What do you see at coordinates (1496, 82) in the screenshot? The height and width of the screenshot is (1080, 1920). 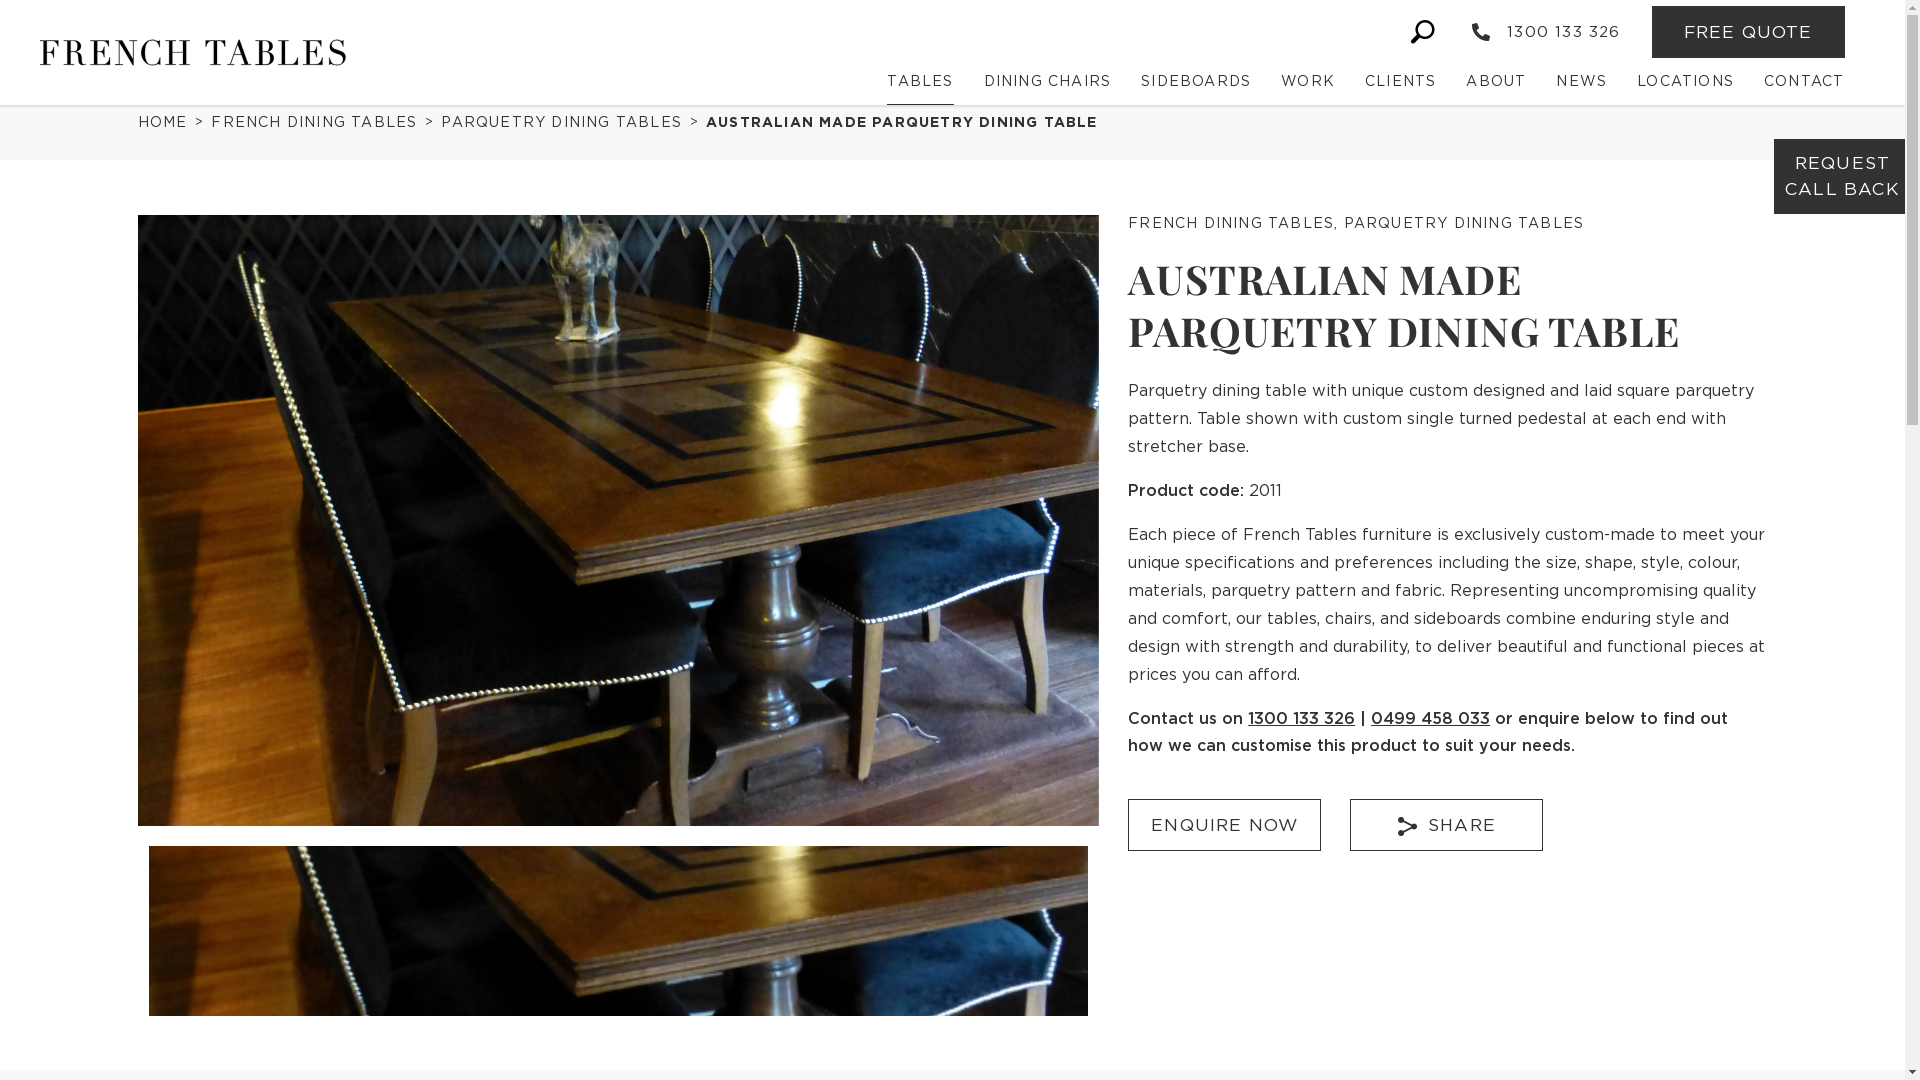 I see `ABOUT` at bounding box center [1496, 82].